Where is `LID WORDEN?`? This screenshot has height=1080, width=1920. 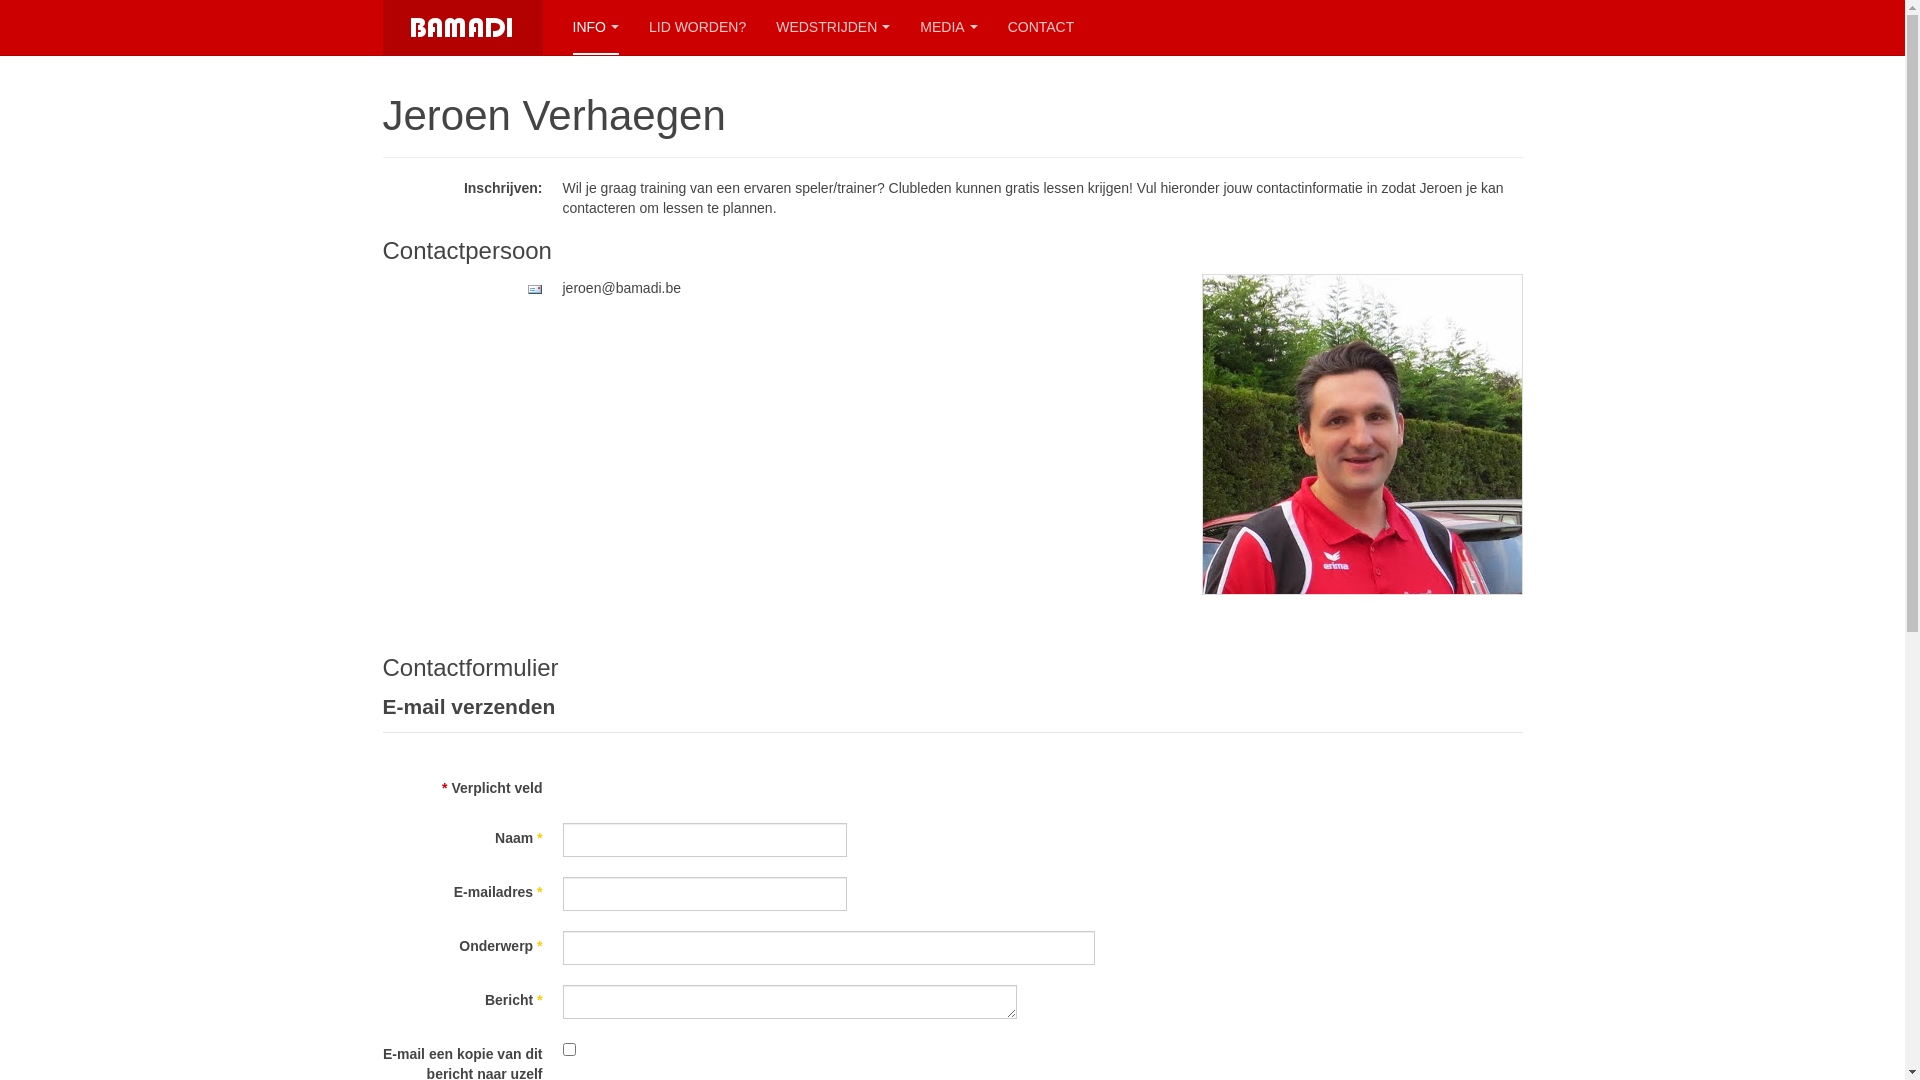 LID WORDEN? is located at coordinates (698, 28).